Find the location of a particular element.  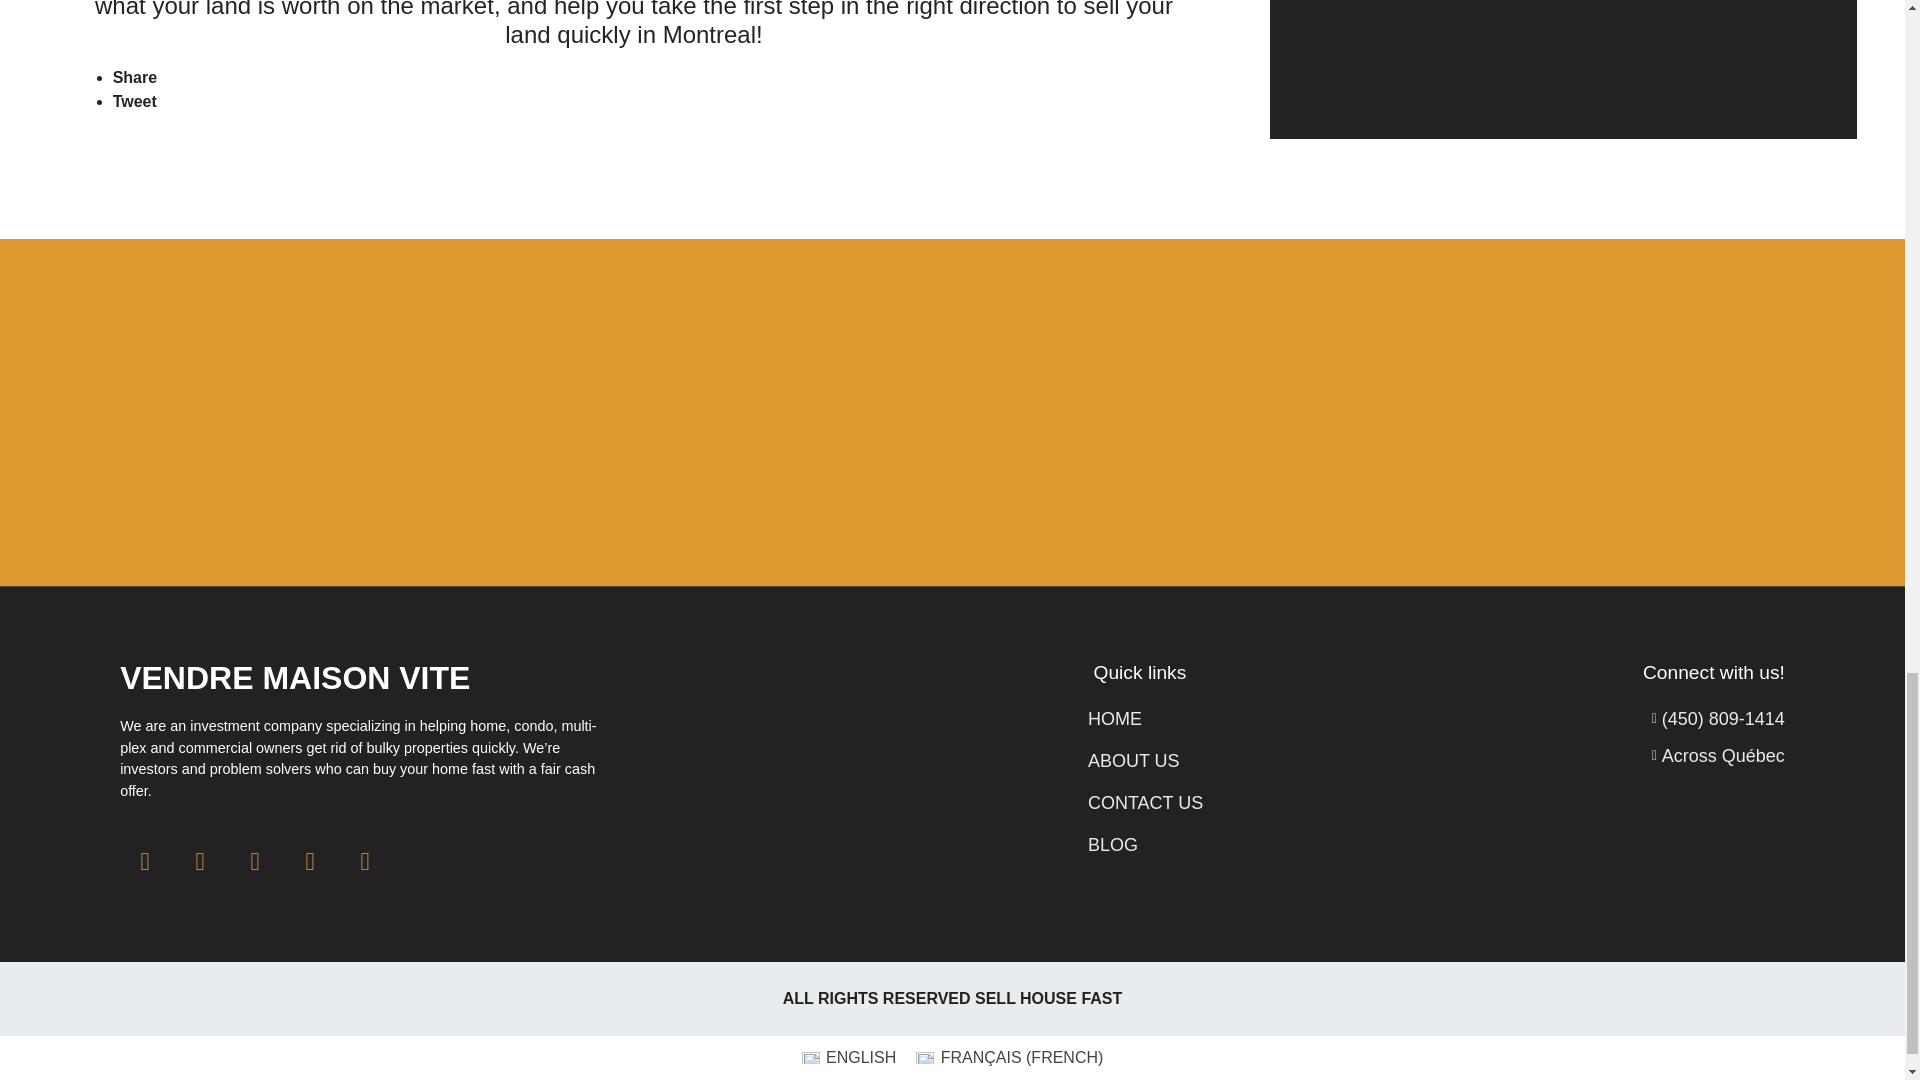

ENGLISH is located at coordinates (848, 1058).